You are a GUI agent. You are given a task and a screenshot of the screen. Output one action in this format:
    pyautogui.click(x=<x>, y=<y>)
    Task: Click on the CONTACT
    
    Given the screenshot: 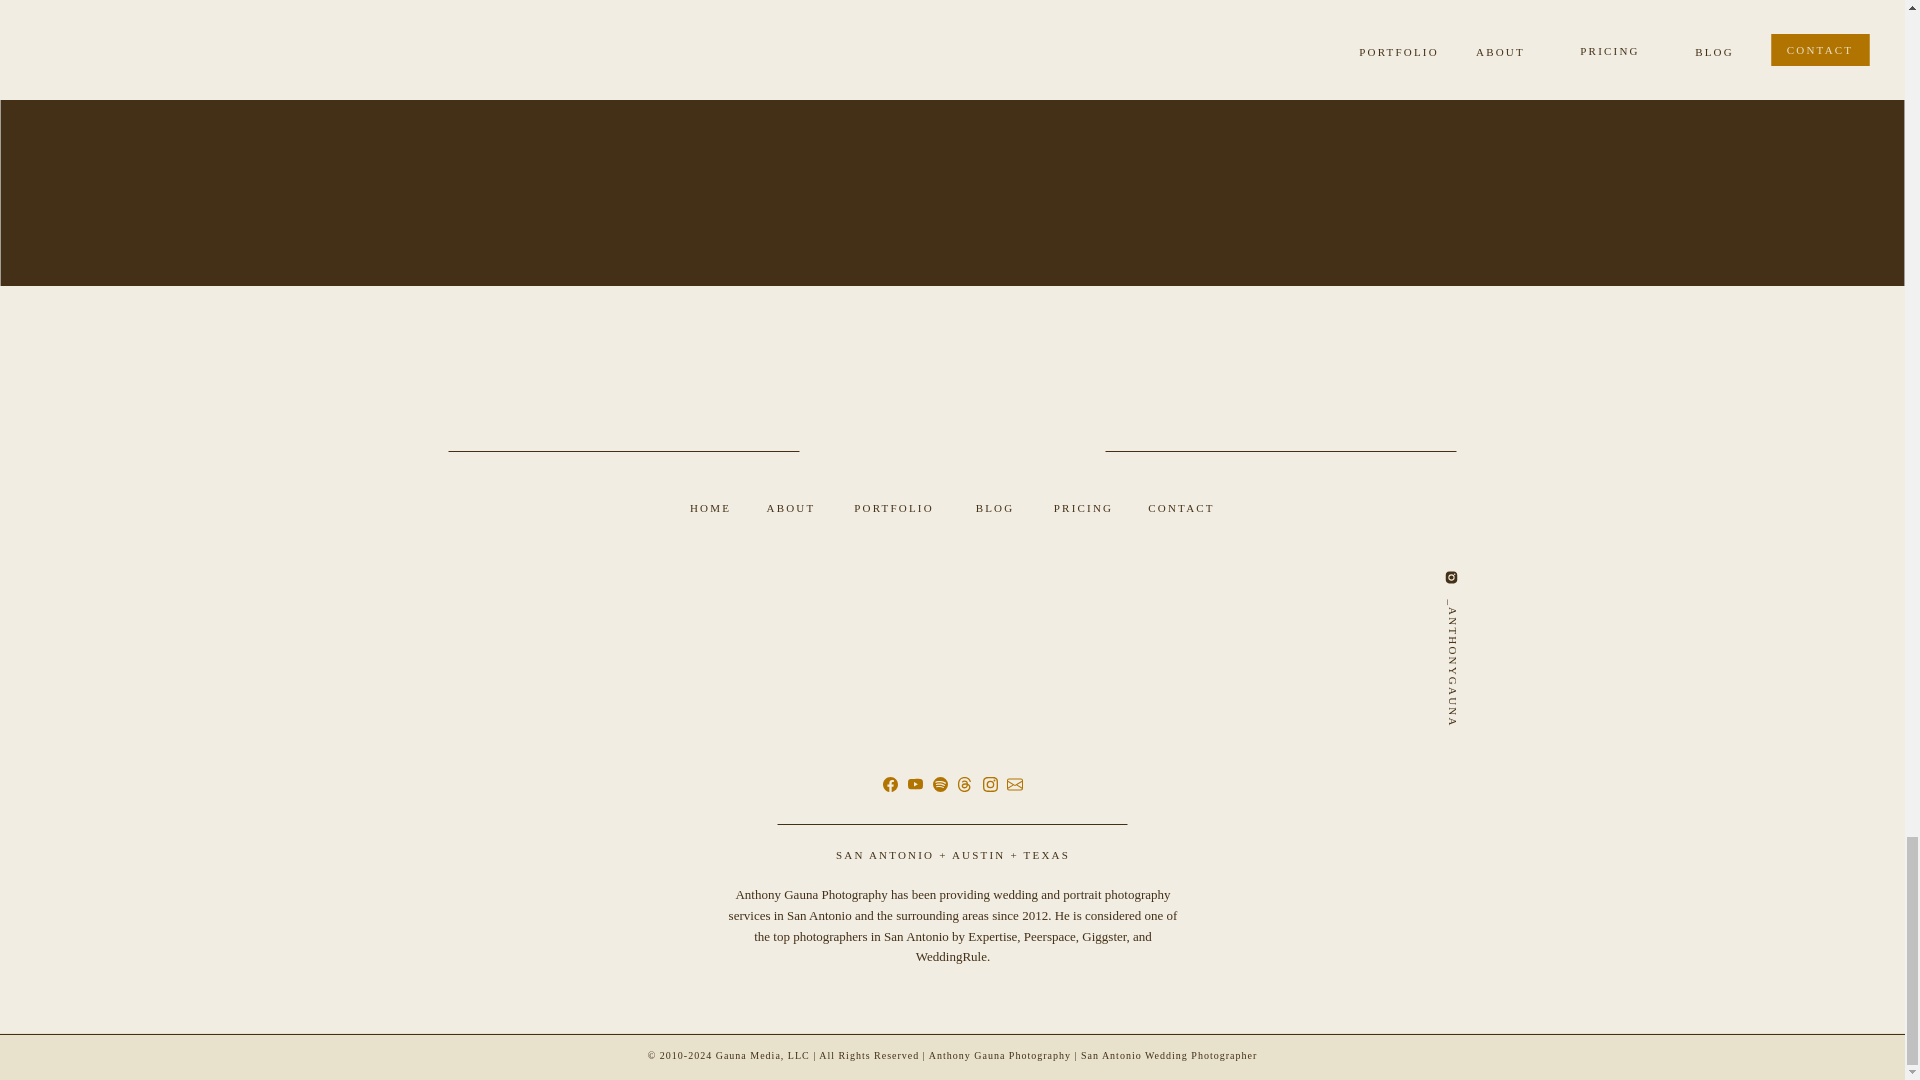 What is the action you would take?
    pyautogui.click(x=1180, y=508)
    